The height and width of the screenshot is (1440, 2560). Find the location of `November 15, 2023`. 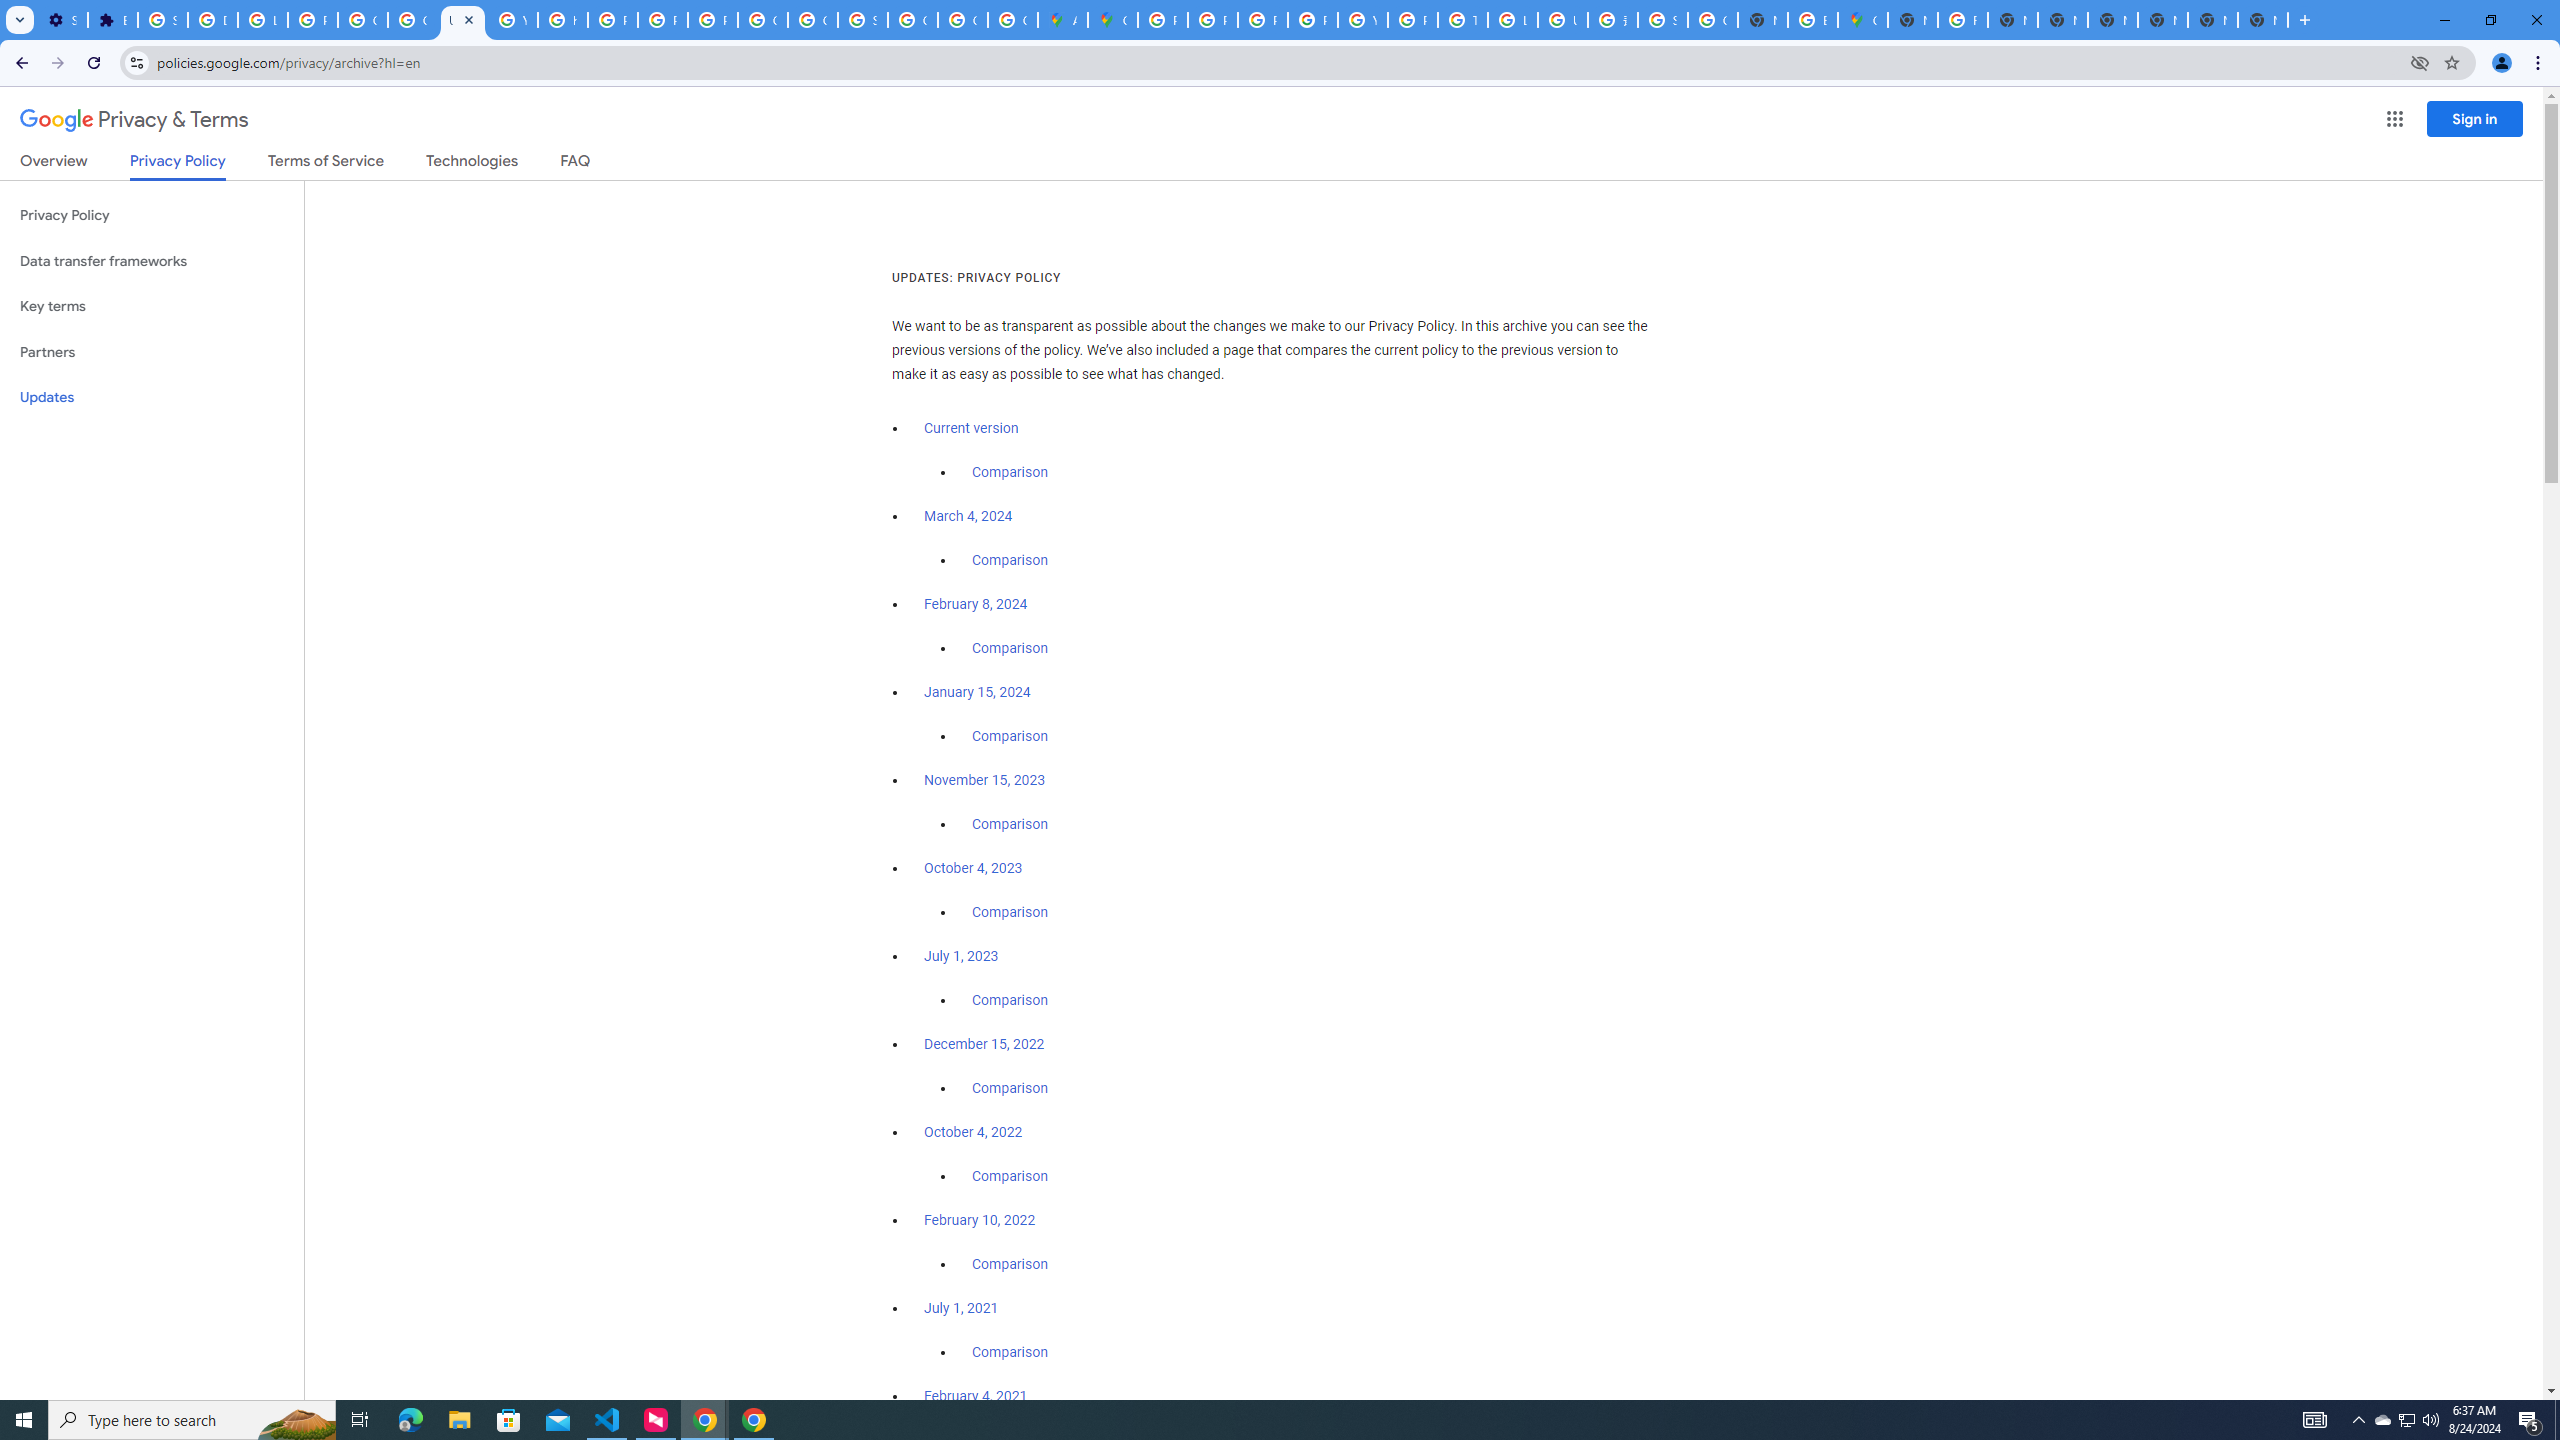

November 15, 2023 is located at coordinates (986, 780).